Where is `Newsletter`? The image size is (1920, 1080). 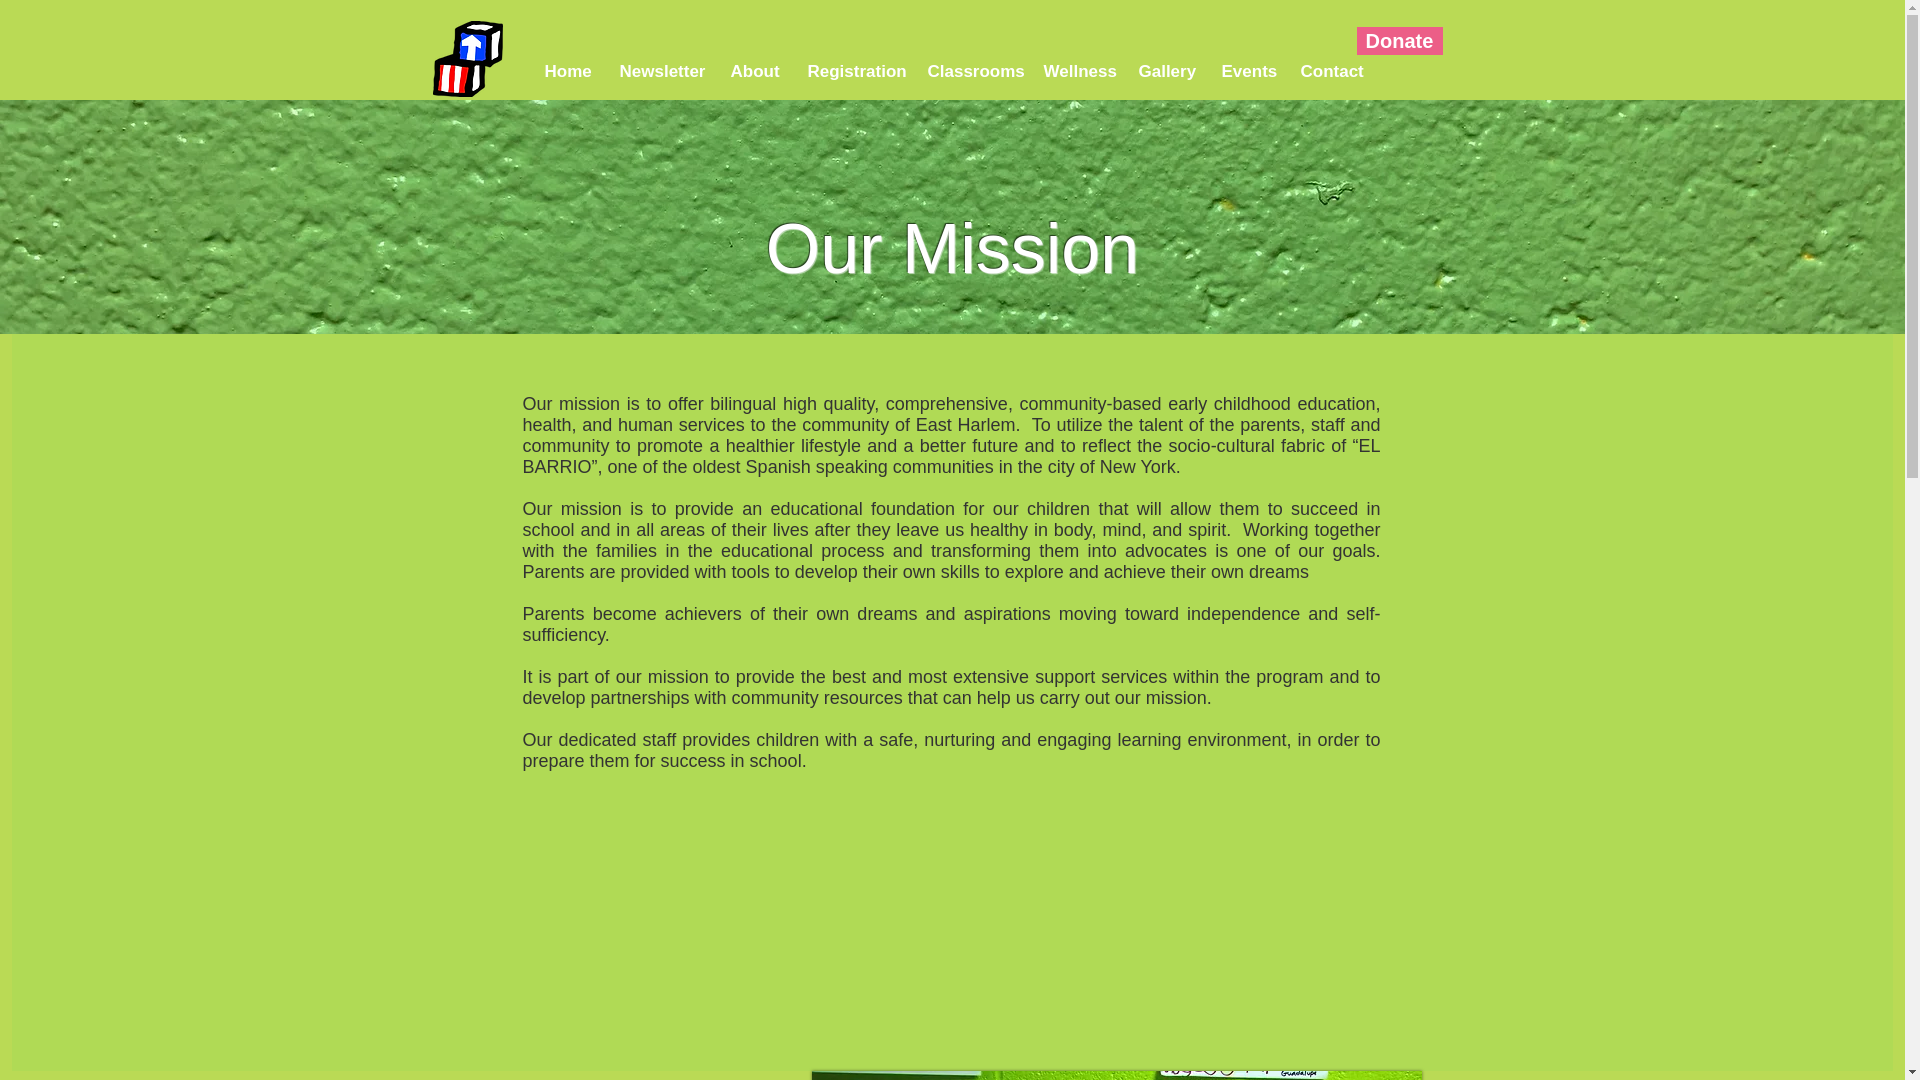
Newsletter is located at coordinates (659, 71).